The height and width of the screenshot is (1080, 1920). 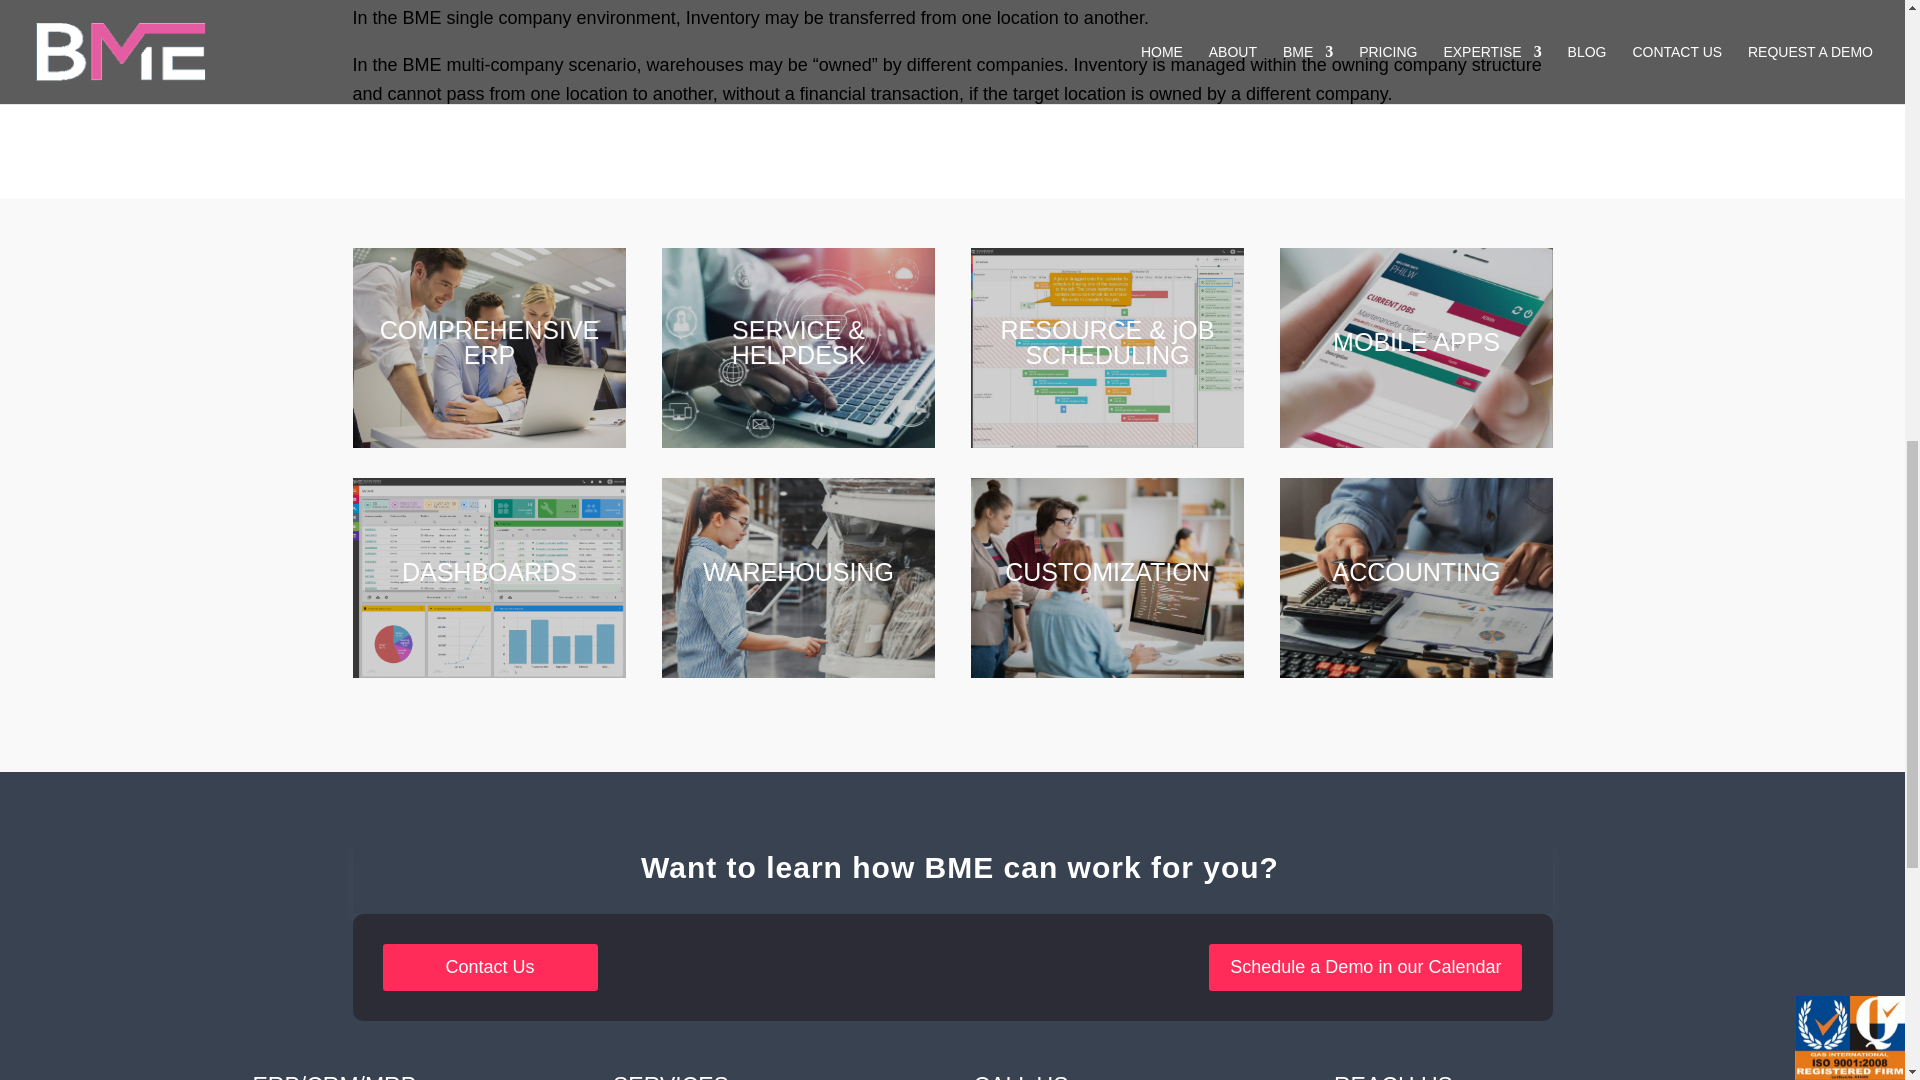 I want to click on View More, so click(x=498, y=384).